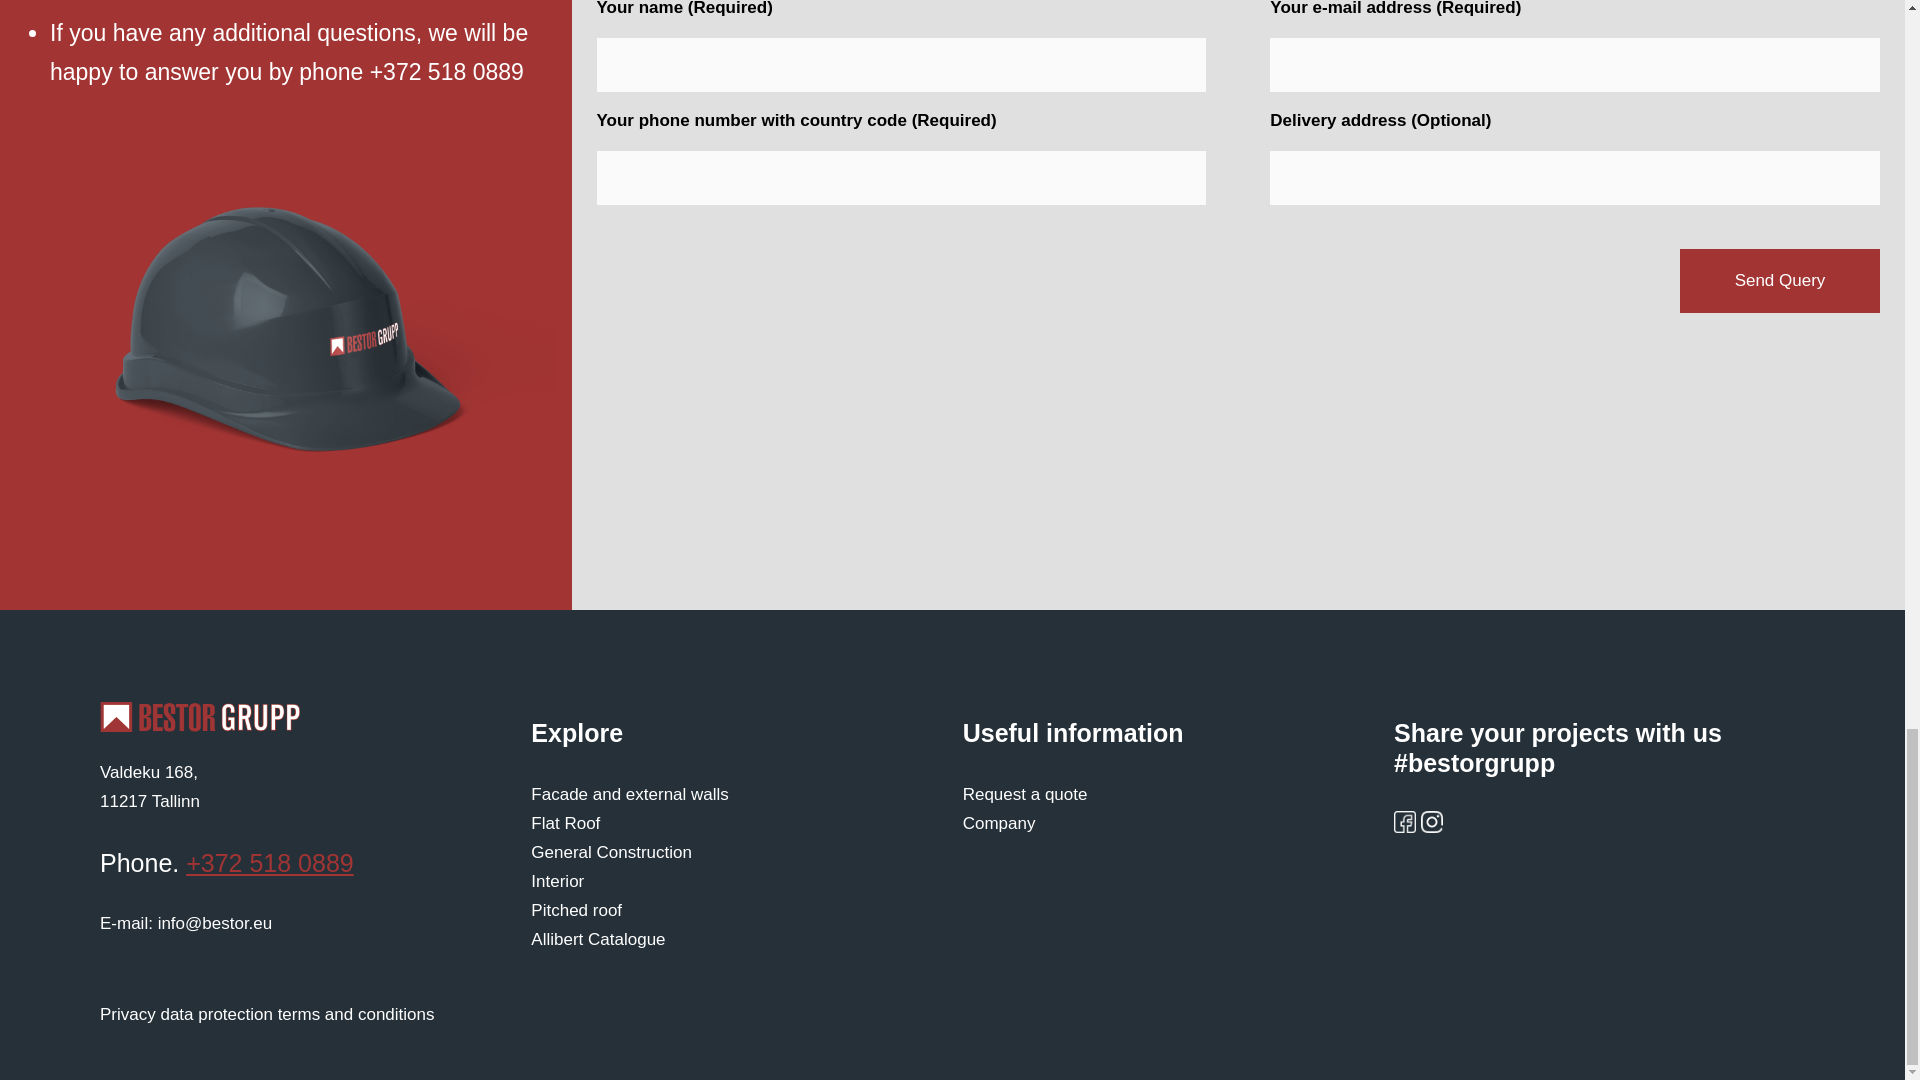  I want to click on Pitched roof, so click(576, 910).